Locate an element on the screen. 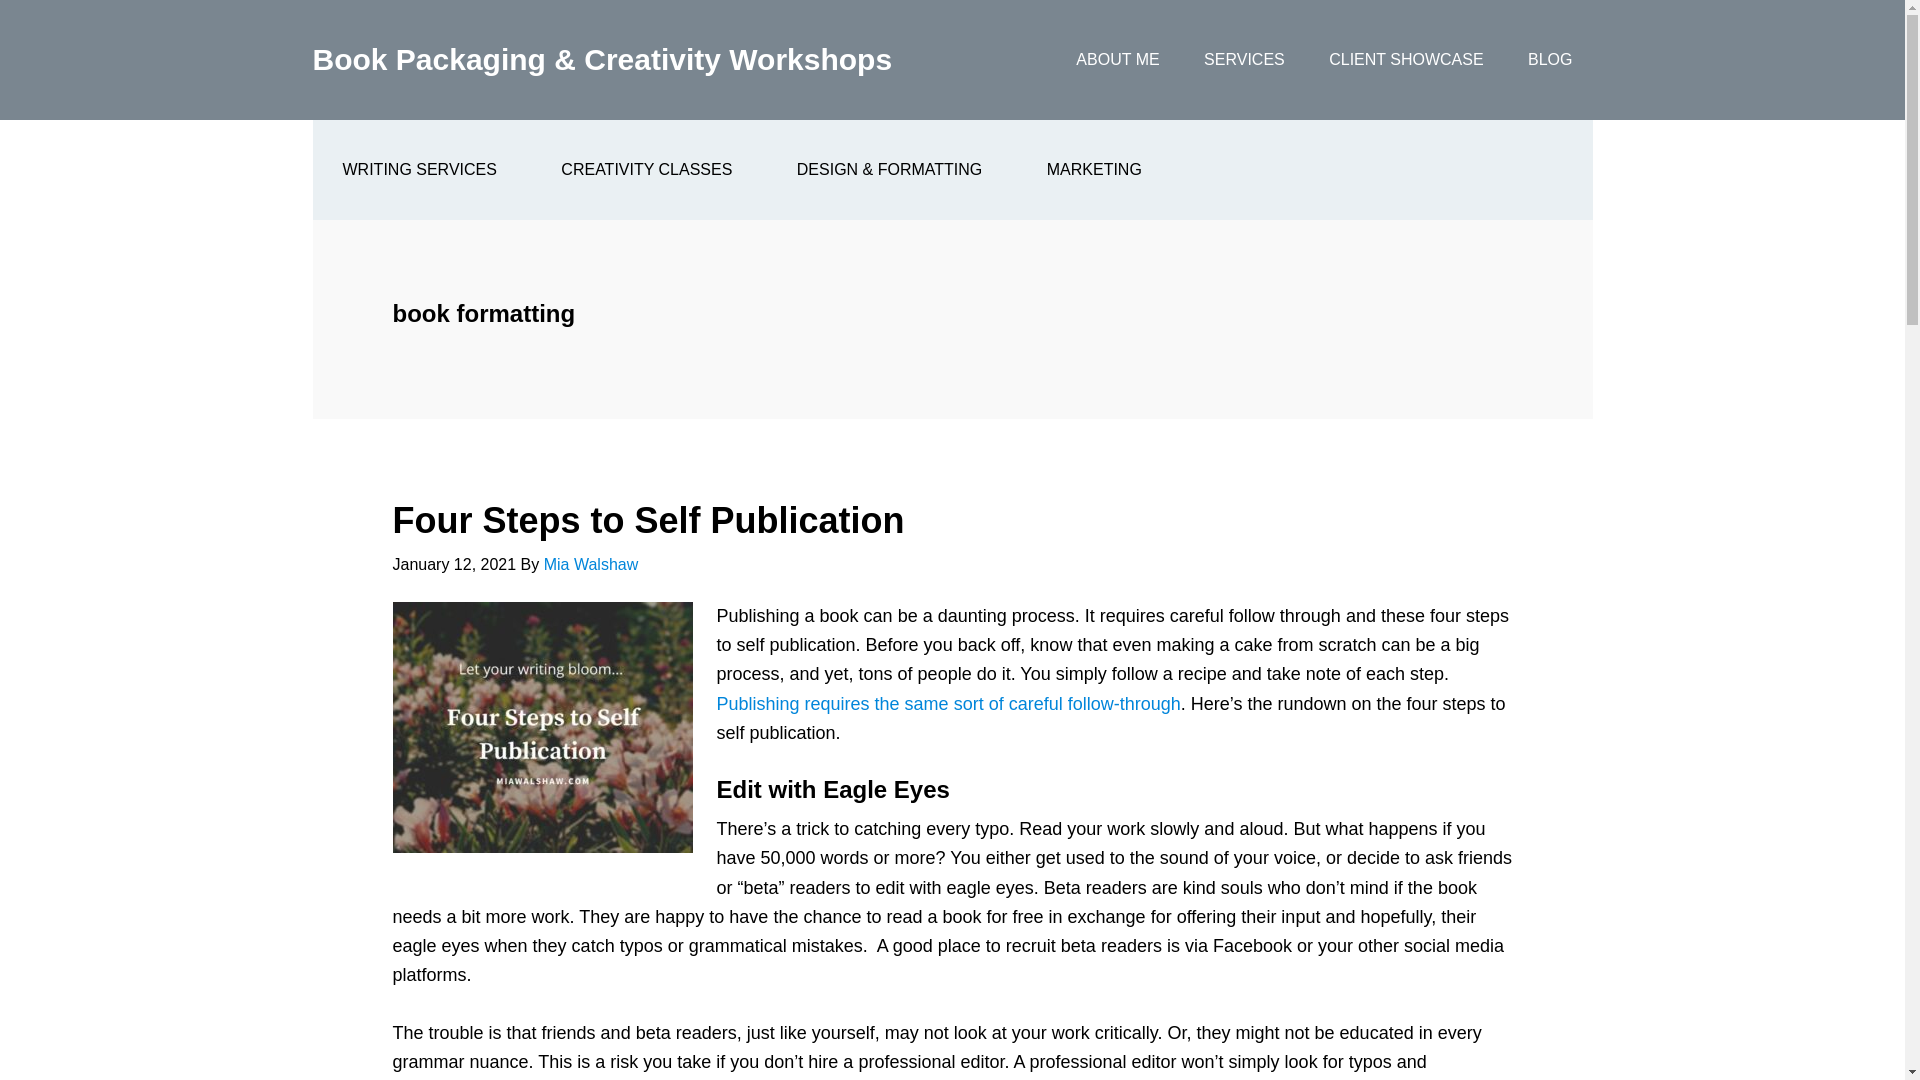  MARKETING is located at coordinates (1094, 170).